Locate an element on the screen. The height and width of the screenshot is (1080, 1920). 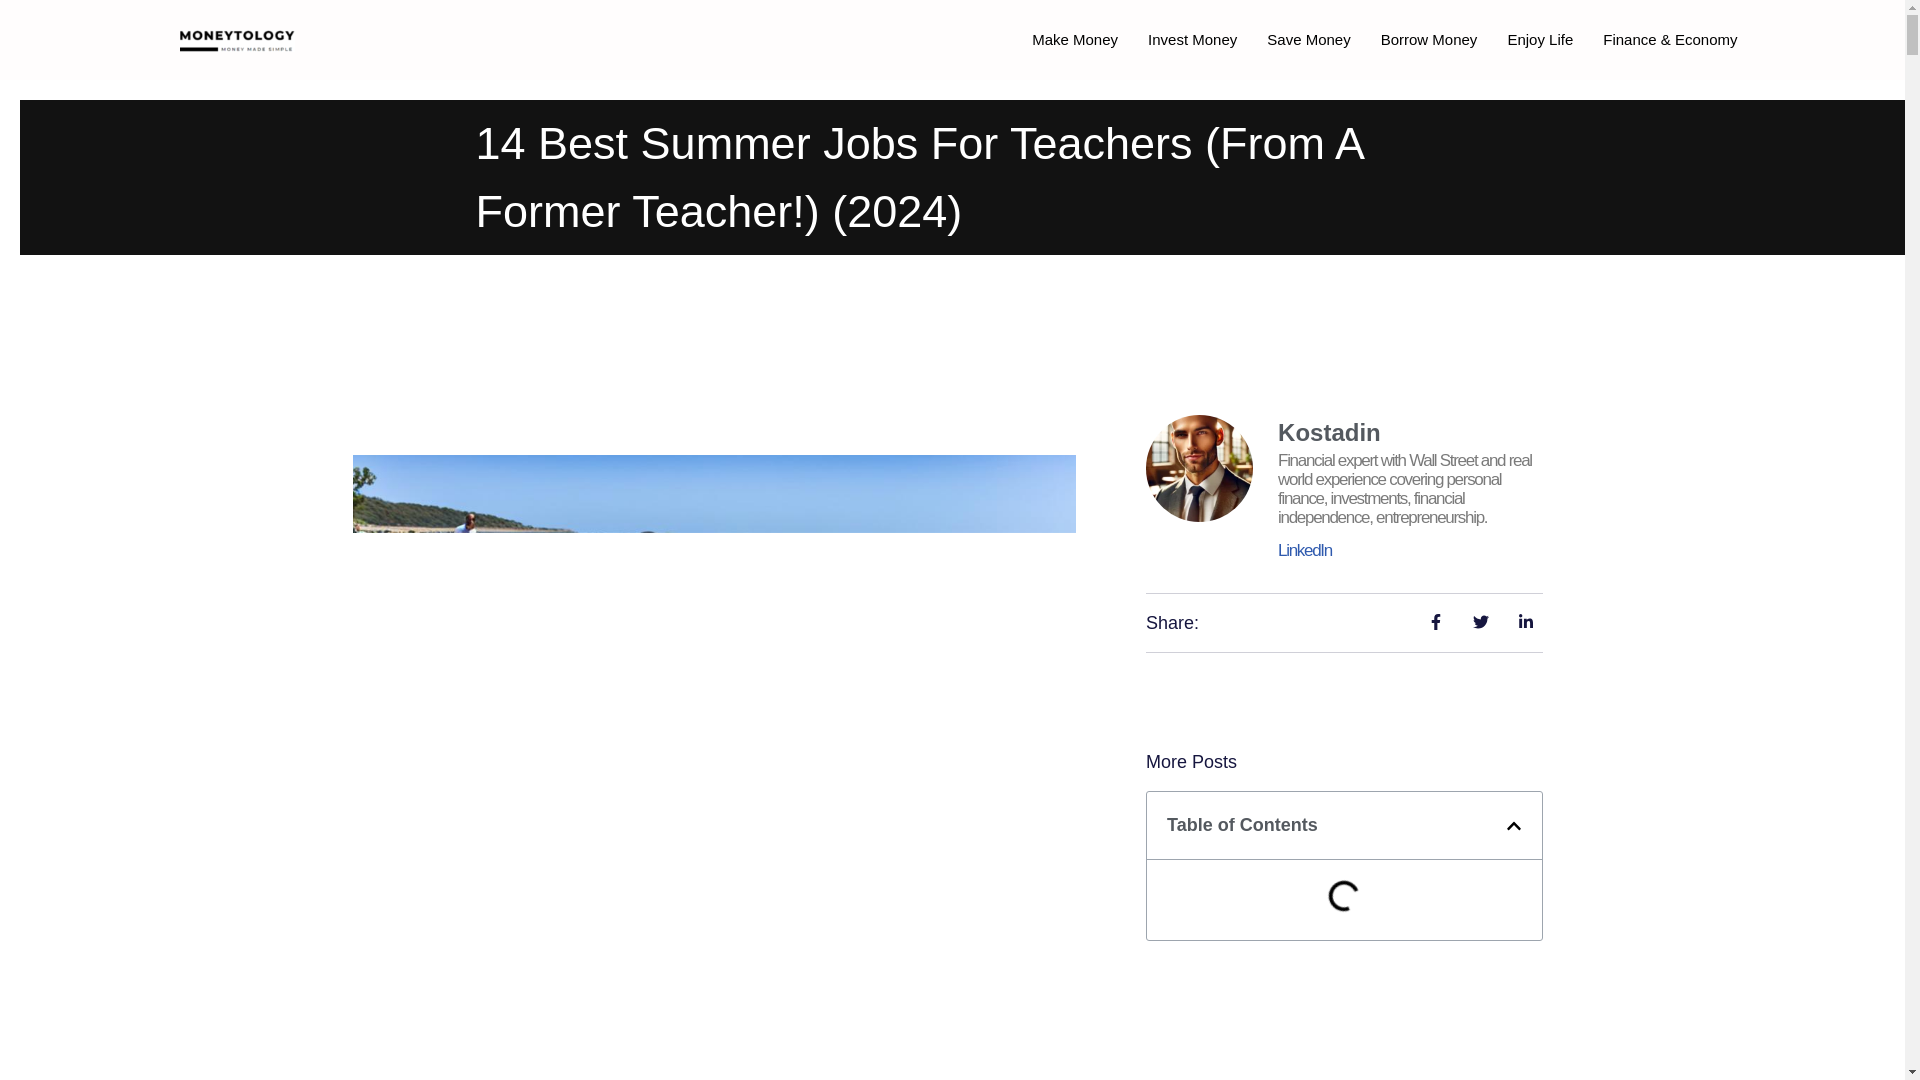
Table of Contents is located at coordinates (1344, 865).